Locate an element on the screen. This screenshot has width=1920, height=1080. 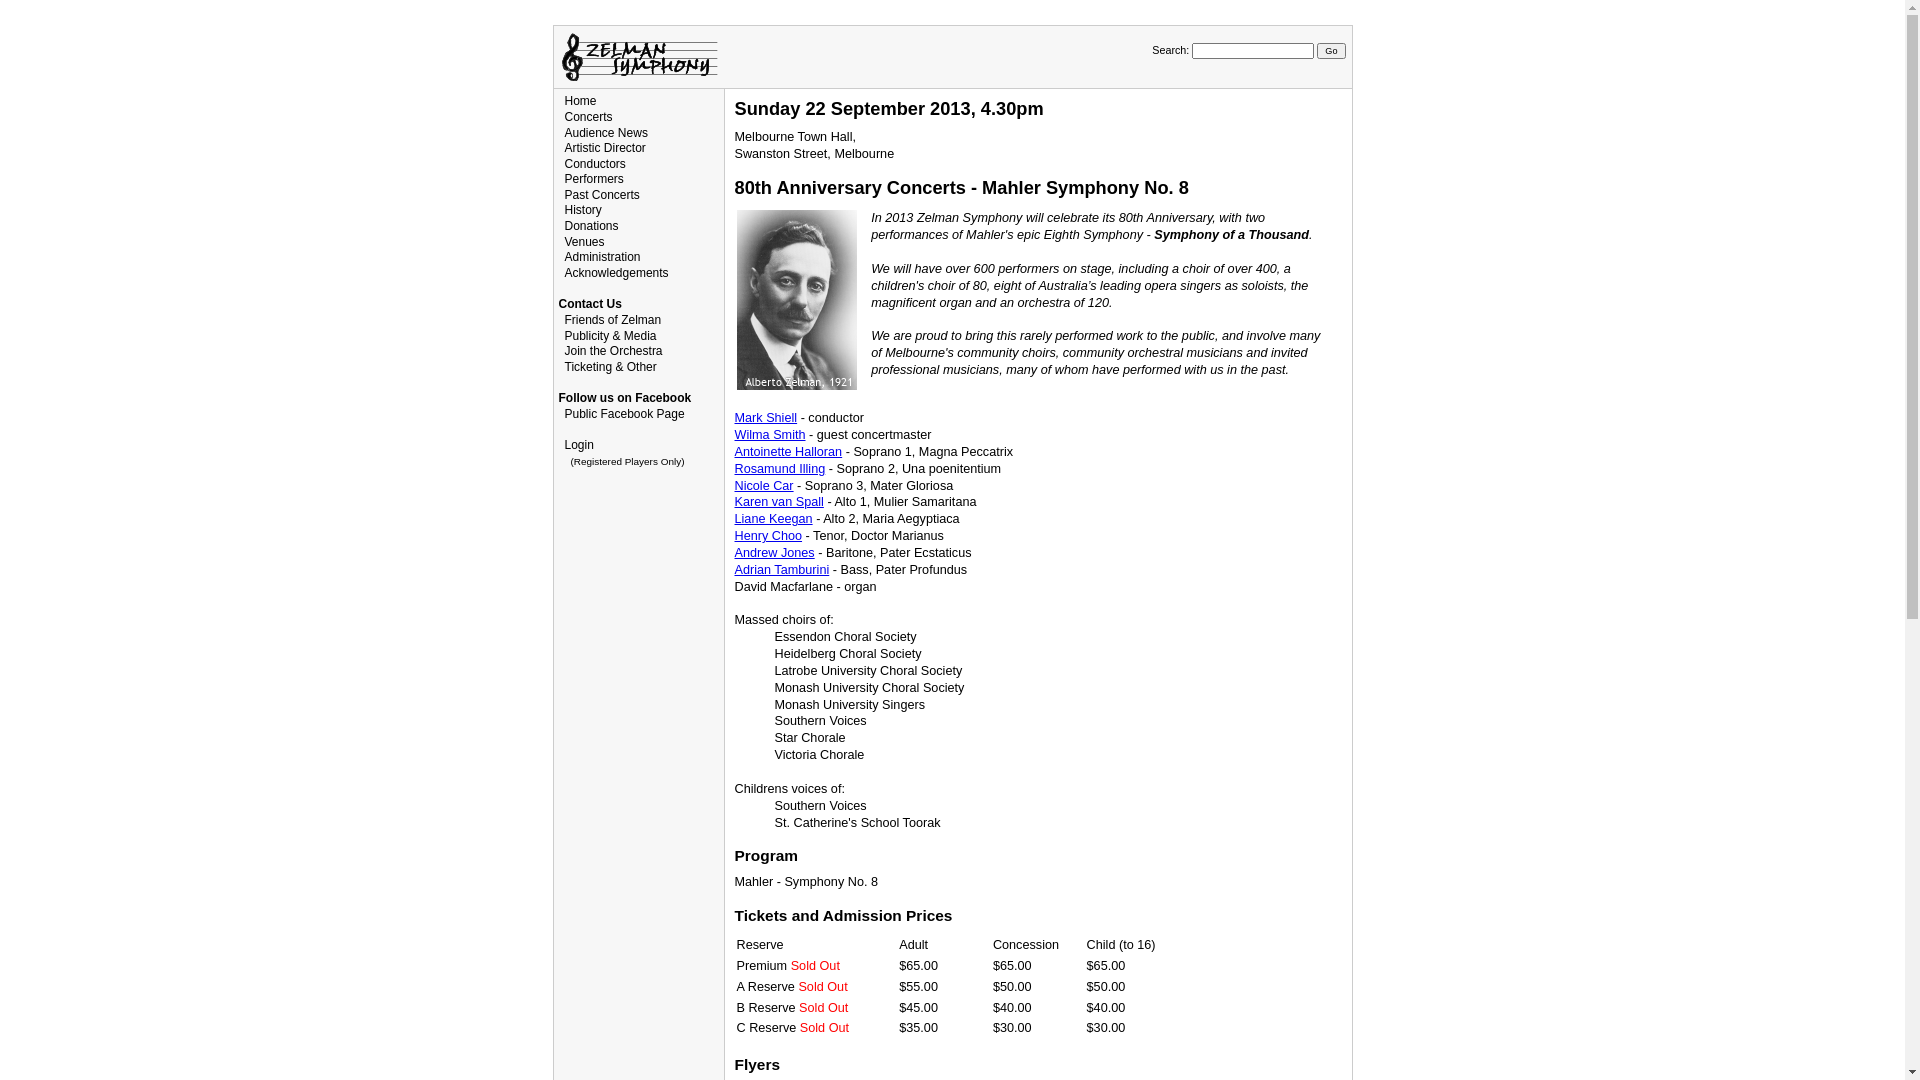
Login is located at coordinates (578, 445).